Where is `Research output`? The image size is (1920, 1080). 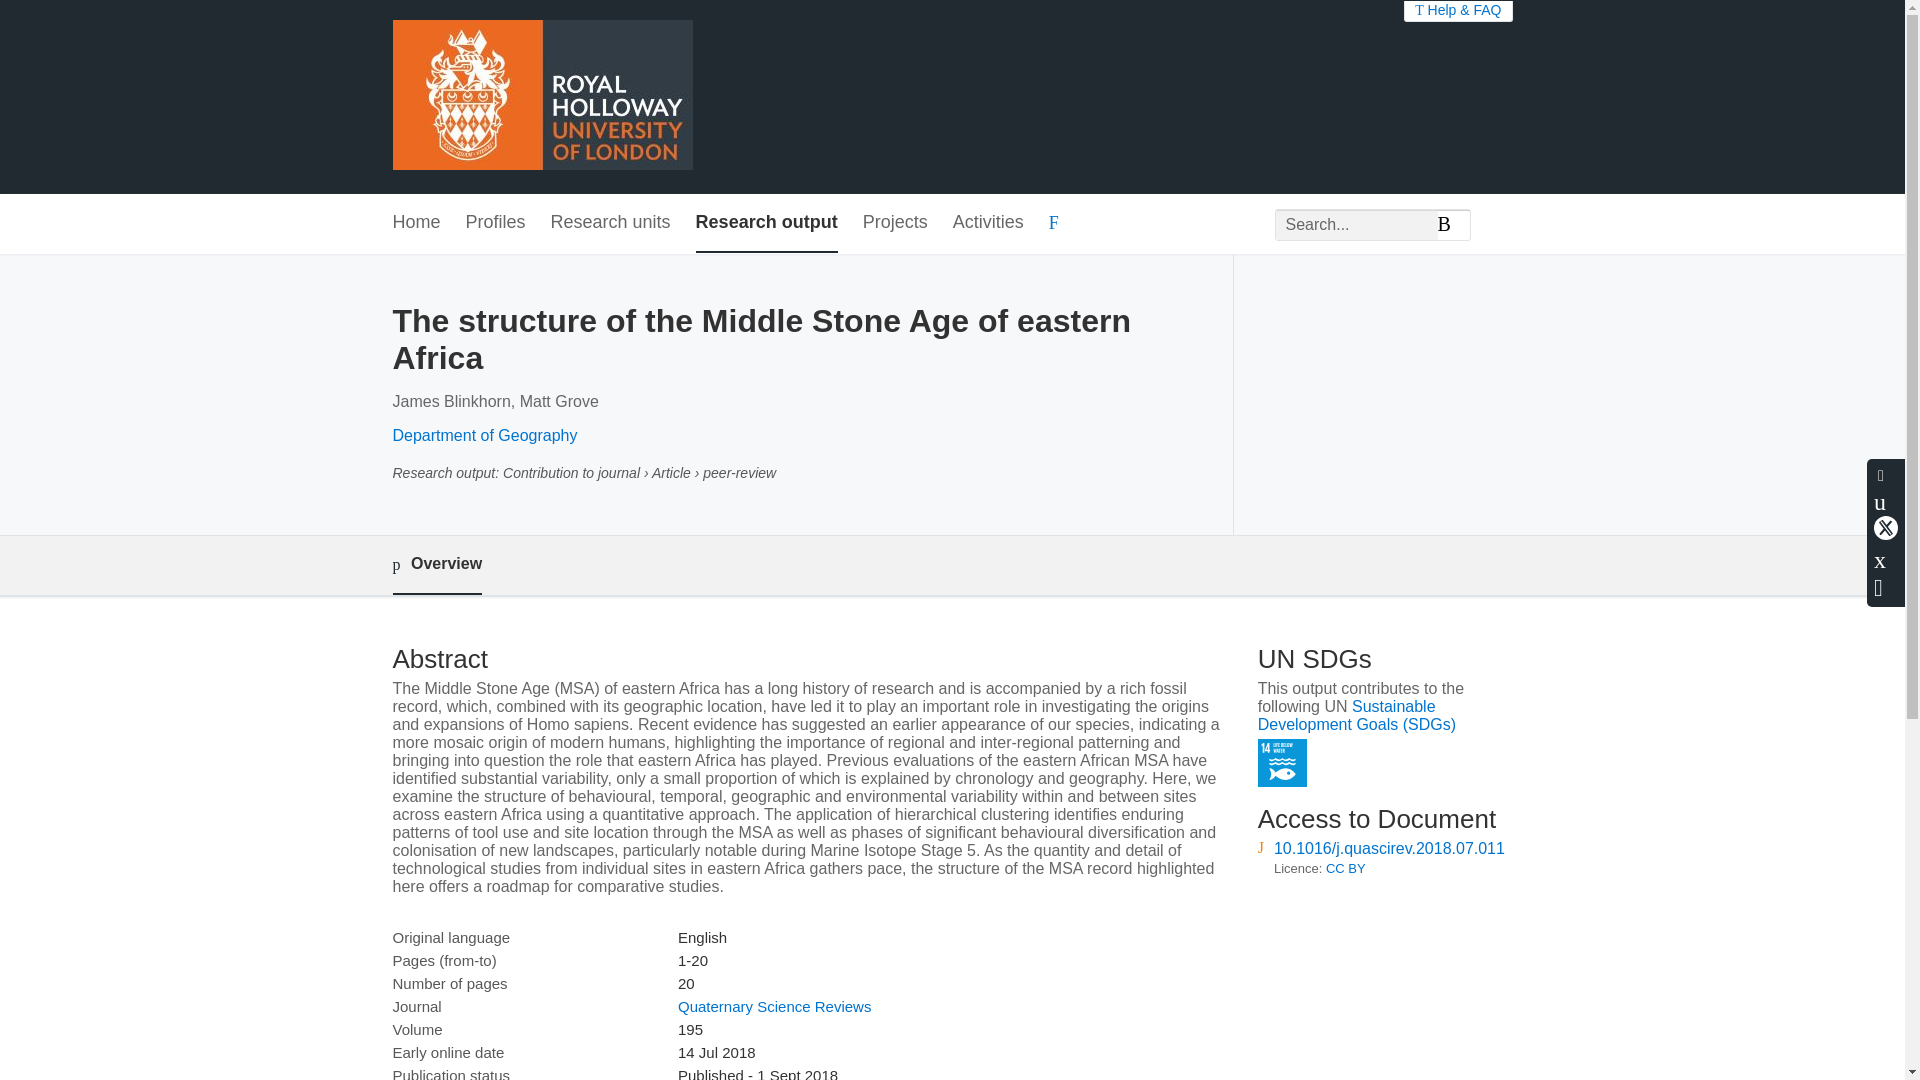 Research output is located at coordinates (766, 223).